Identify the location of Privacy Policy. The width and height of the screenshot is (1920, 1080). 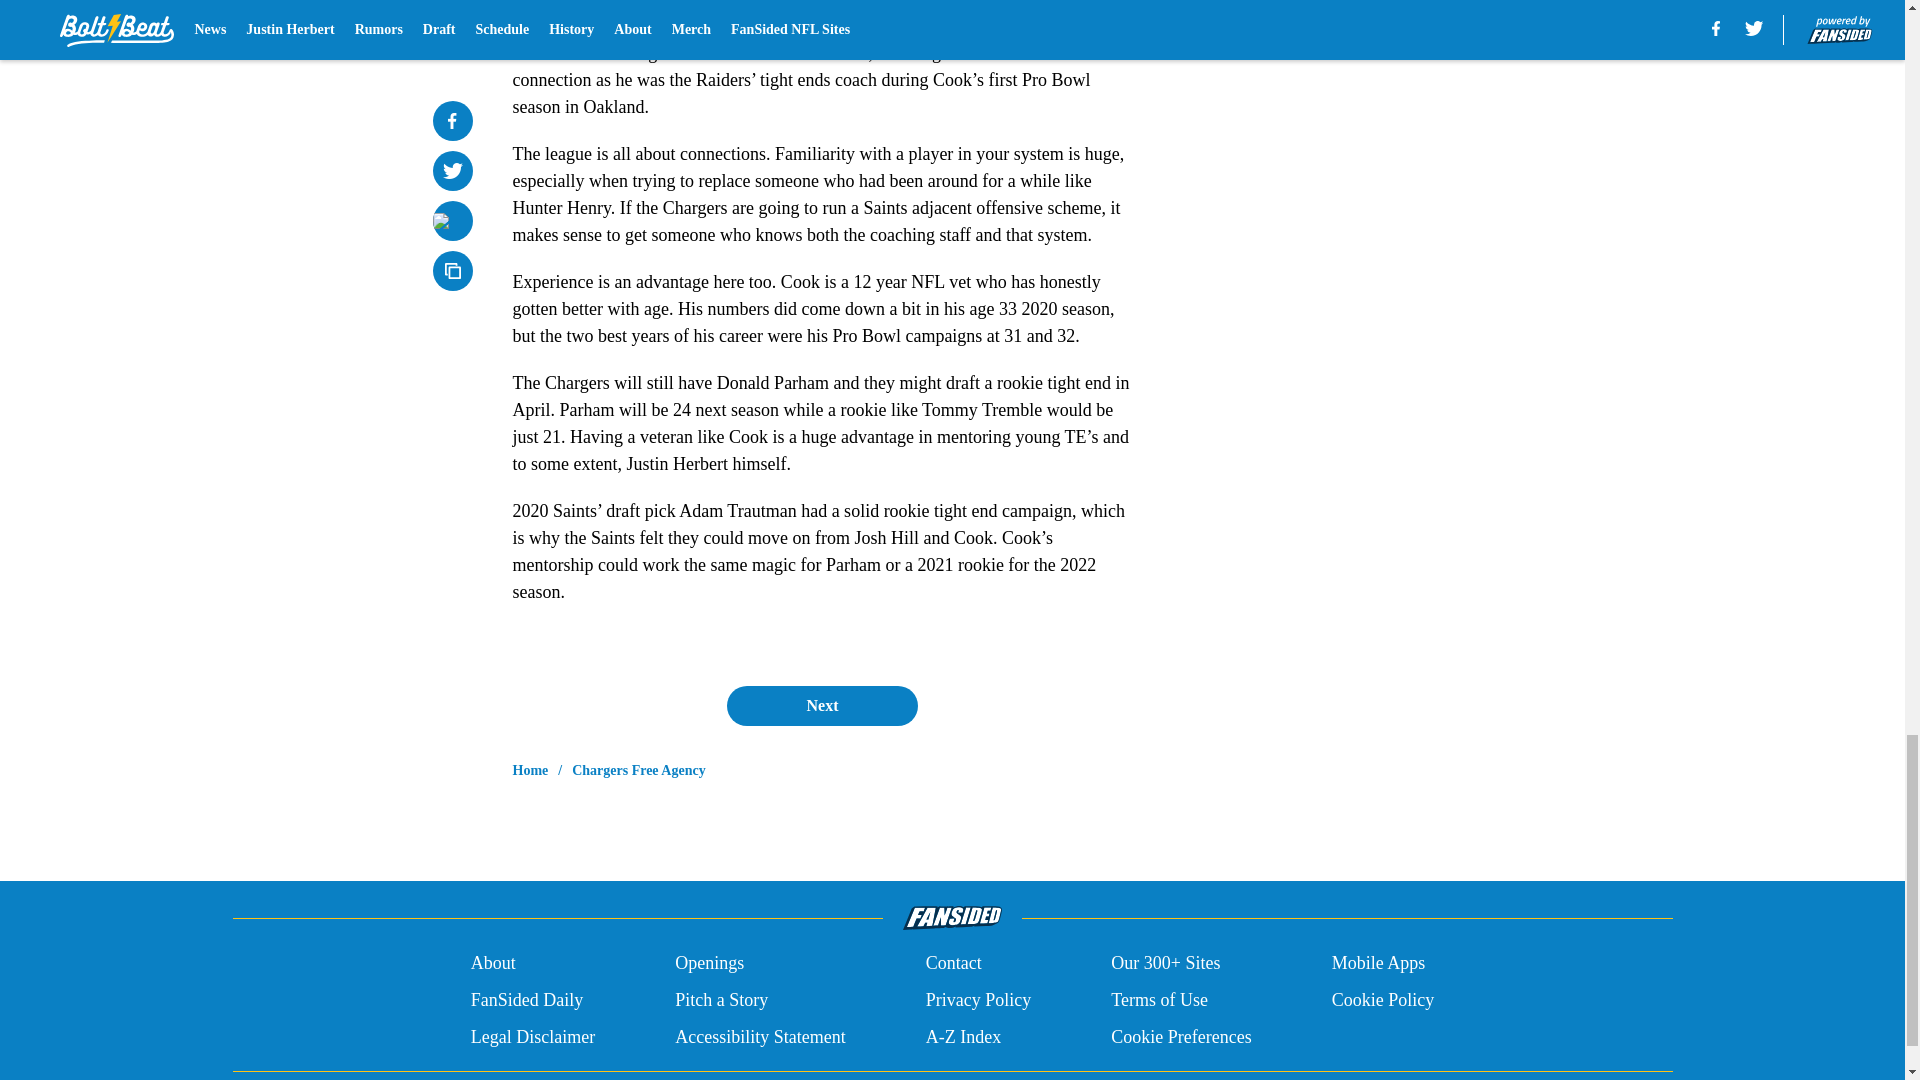
(978, 1000).